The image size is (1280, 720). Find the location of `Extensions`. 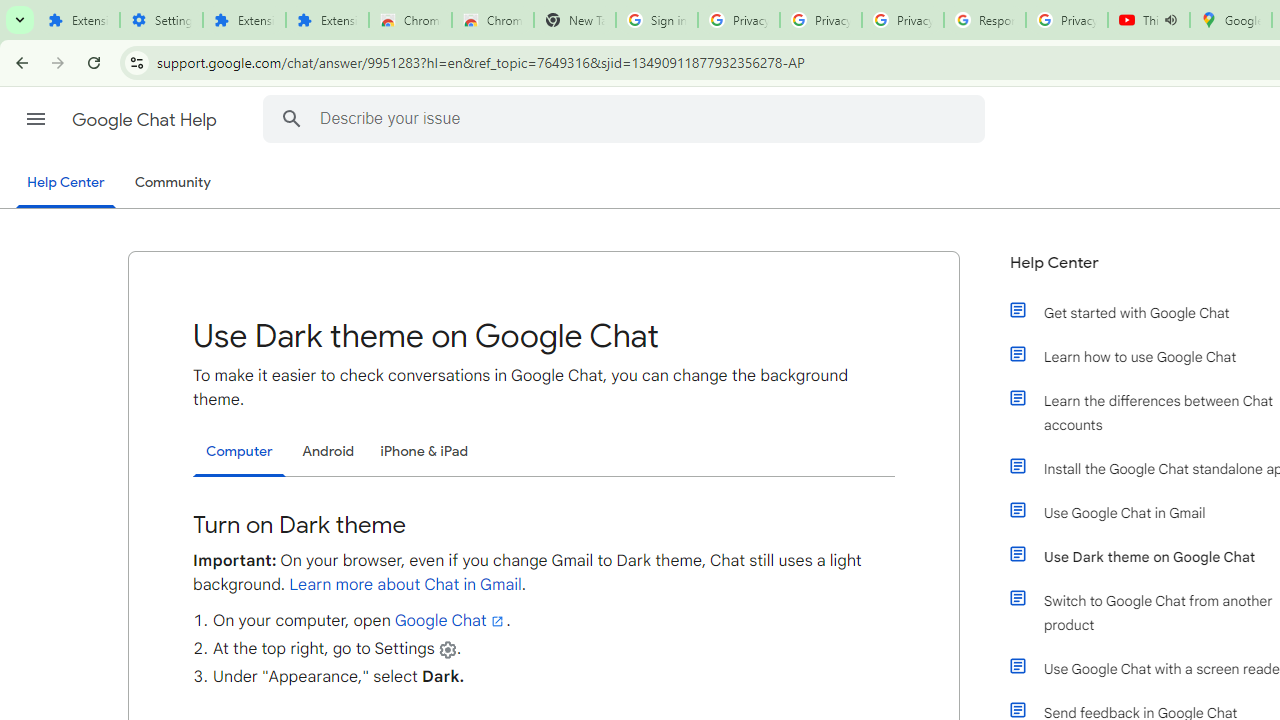

Extensions is located at coordinates (78, 20).